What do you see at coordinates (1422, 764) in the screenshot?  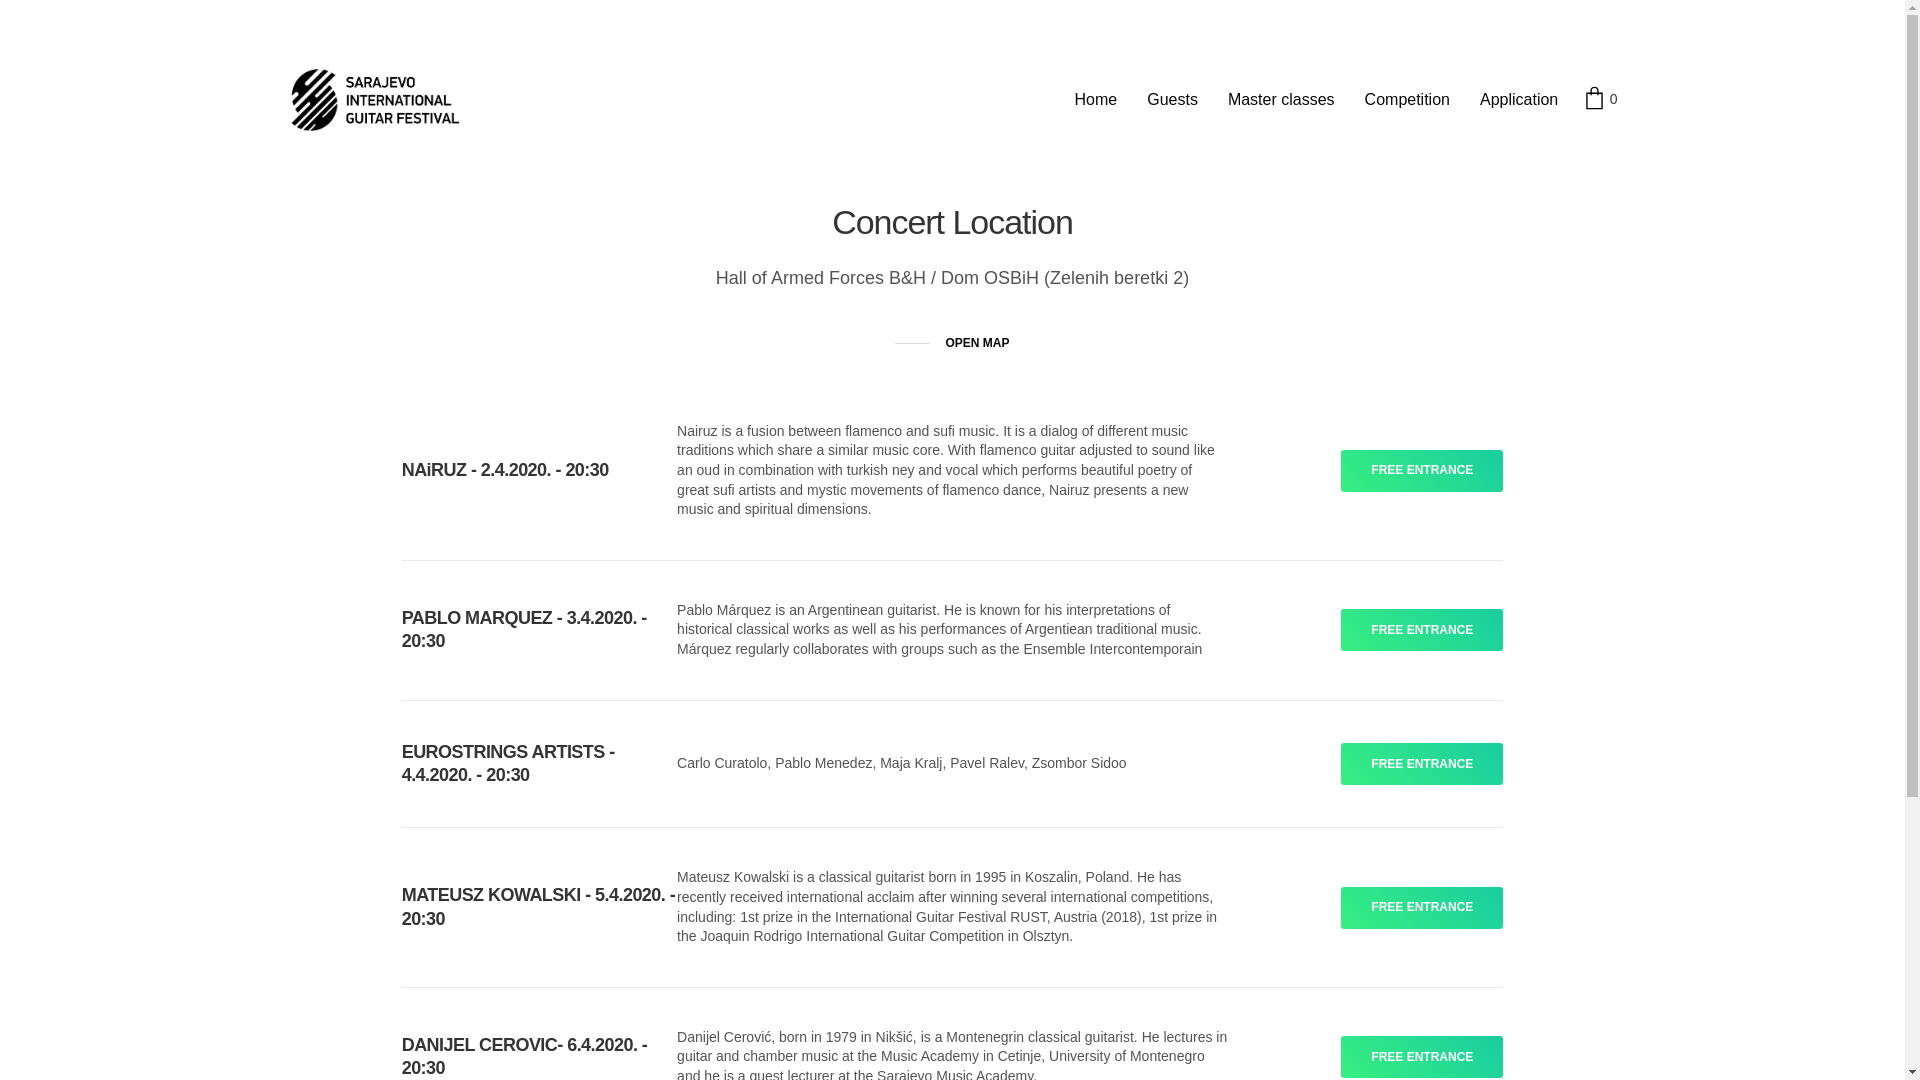 I see `FREE ENTRANCE` at bounding box center [1422, 764].